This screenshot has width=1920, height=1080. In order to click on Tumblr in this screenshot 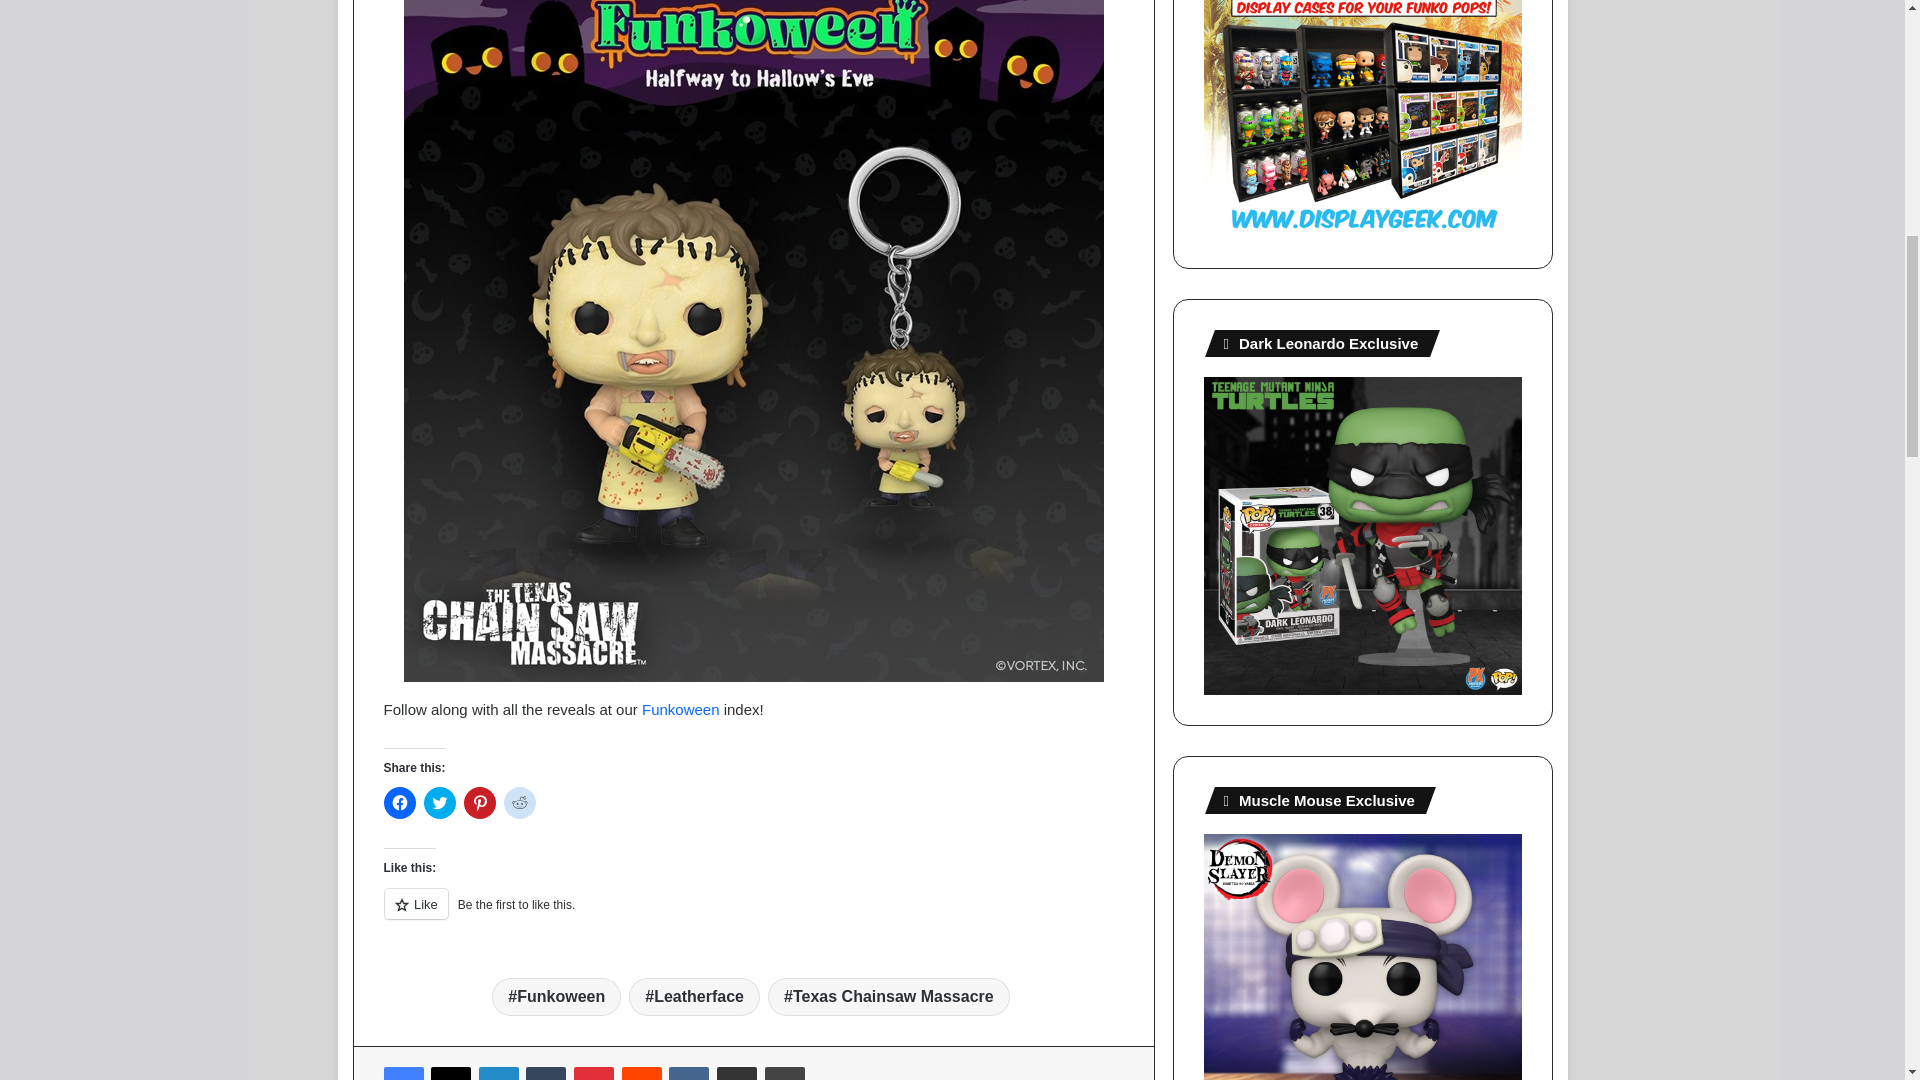, I will do `click(546, 1074)`.